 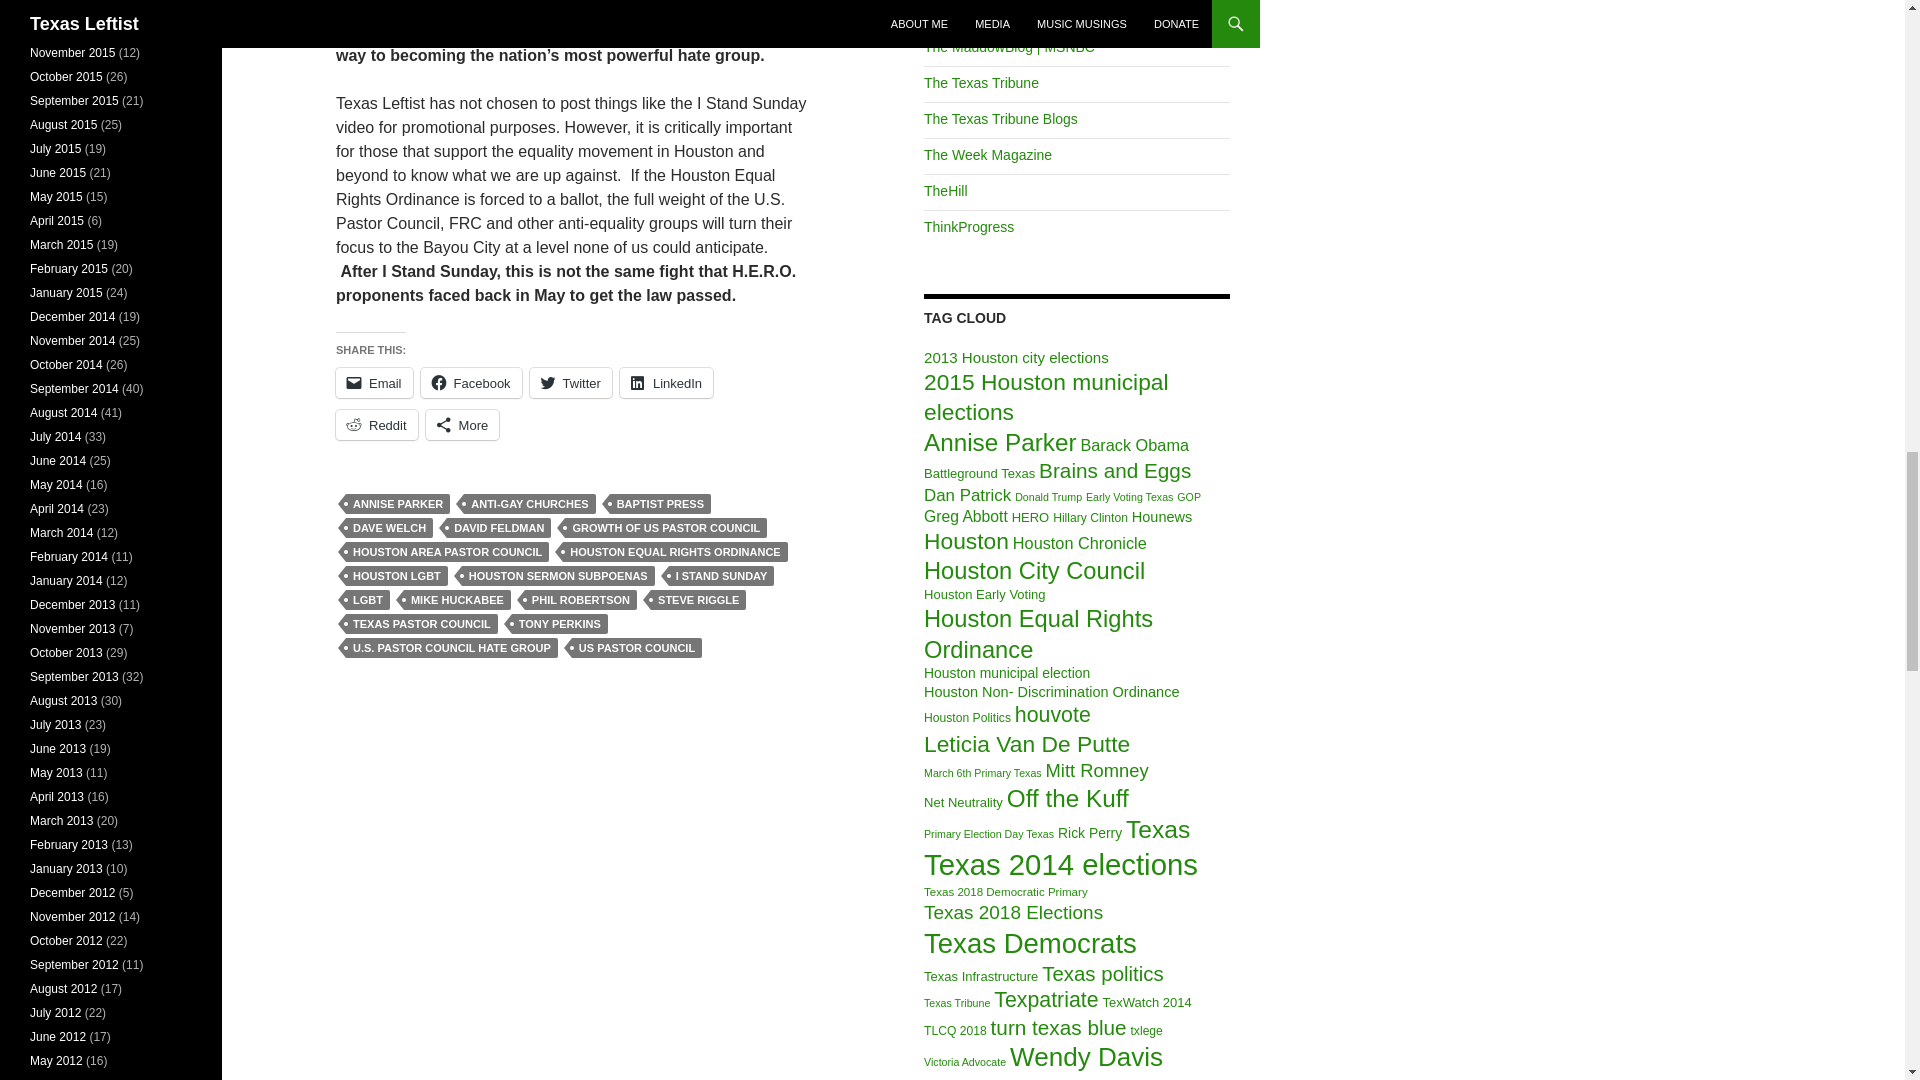 I want to click on ANTI-GAY CHURCHES, so click(x=530, y=504).